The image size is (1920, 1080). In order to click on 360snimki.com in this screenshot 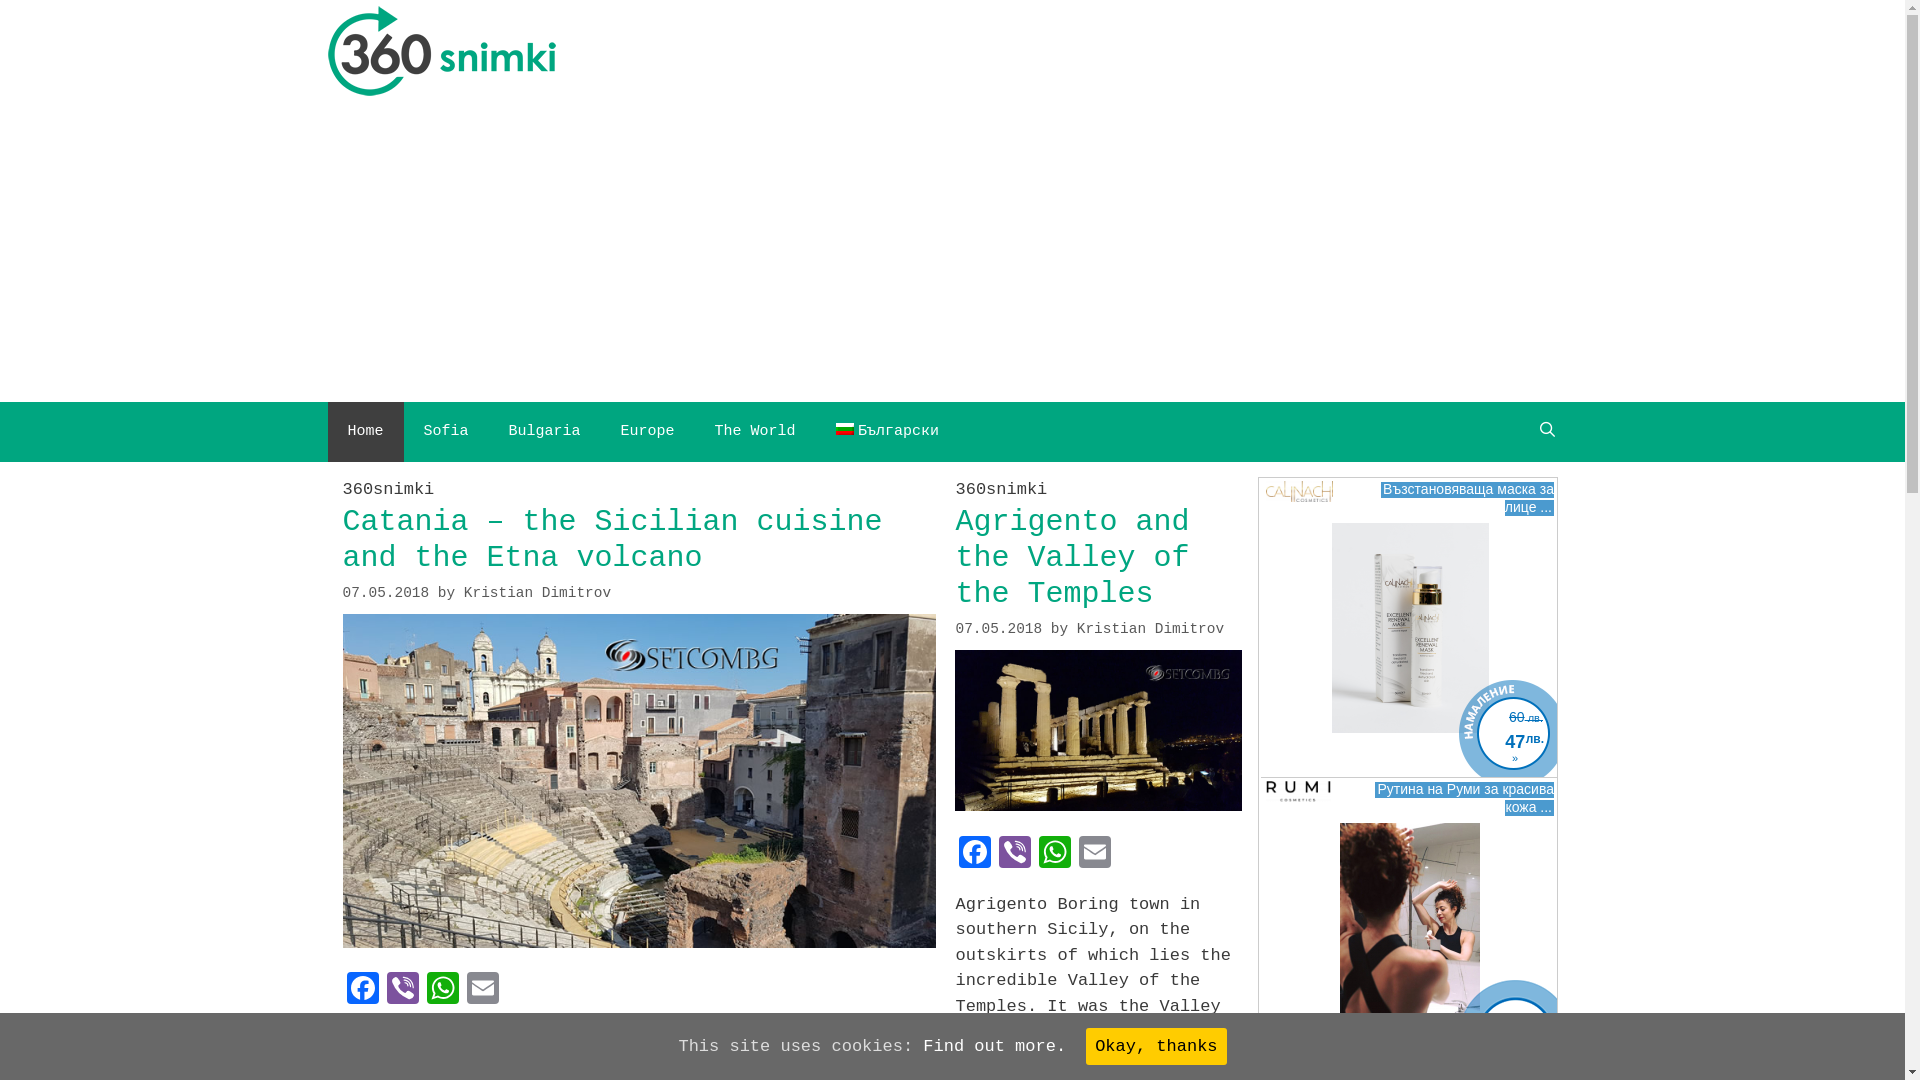, I will do `click(442, 54)`.